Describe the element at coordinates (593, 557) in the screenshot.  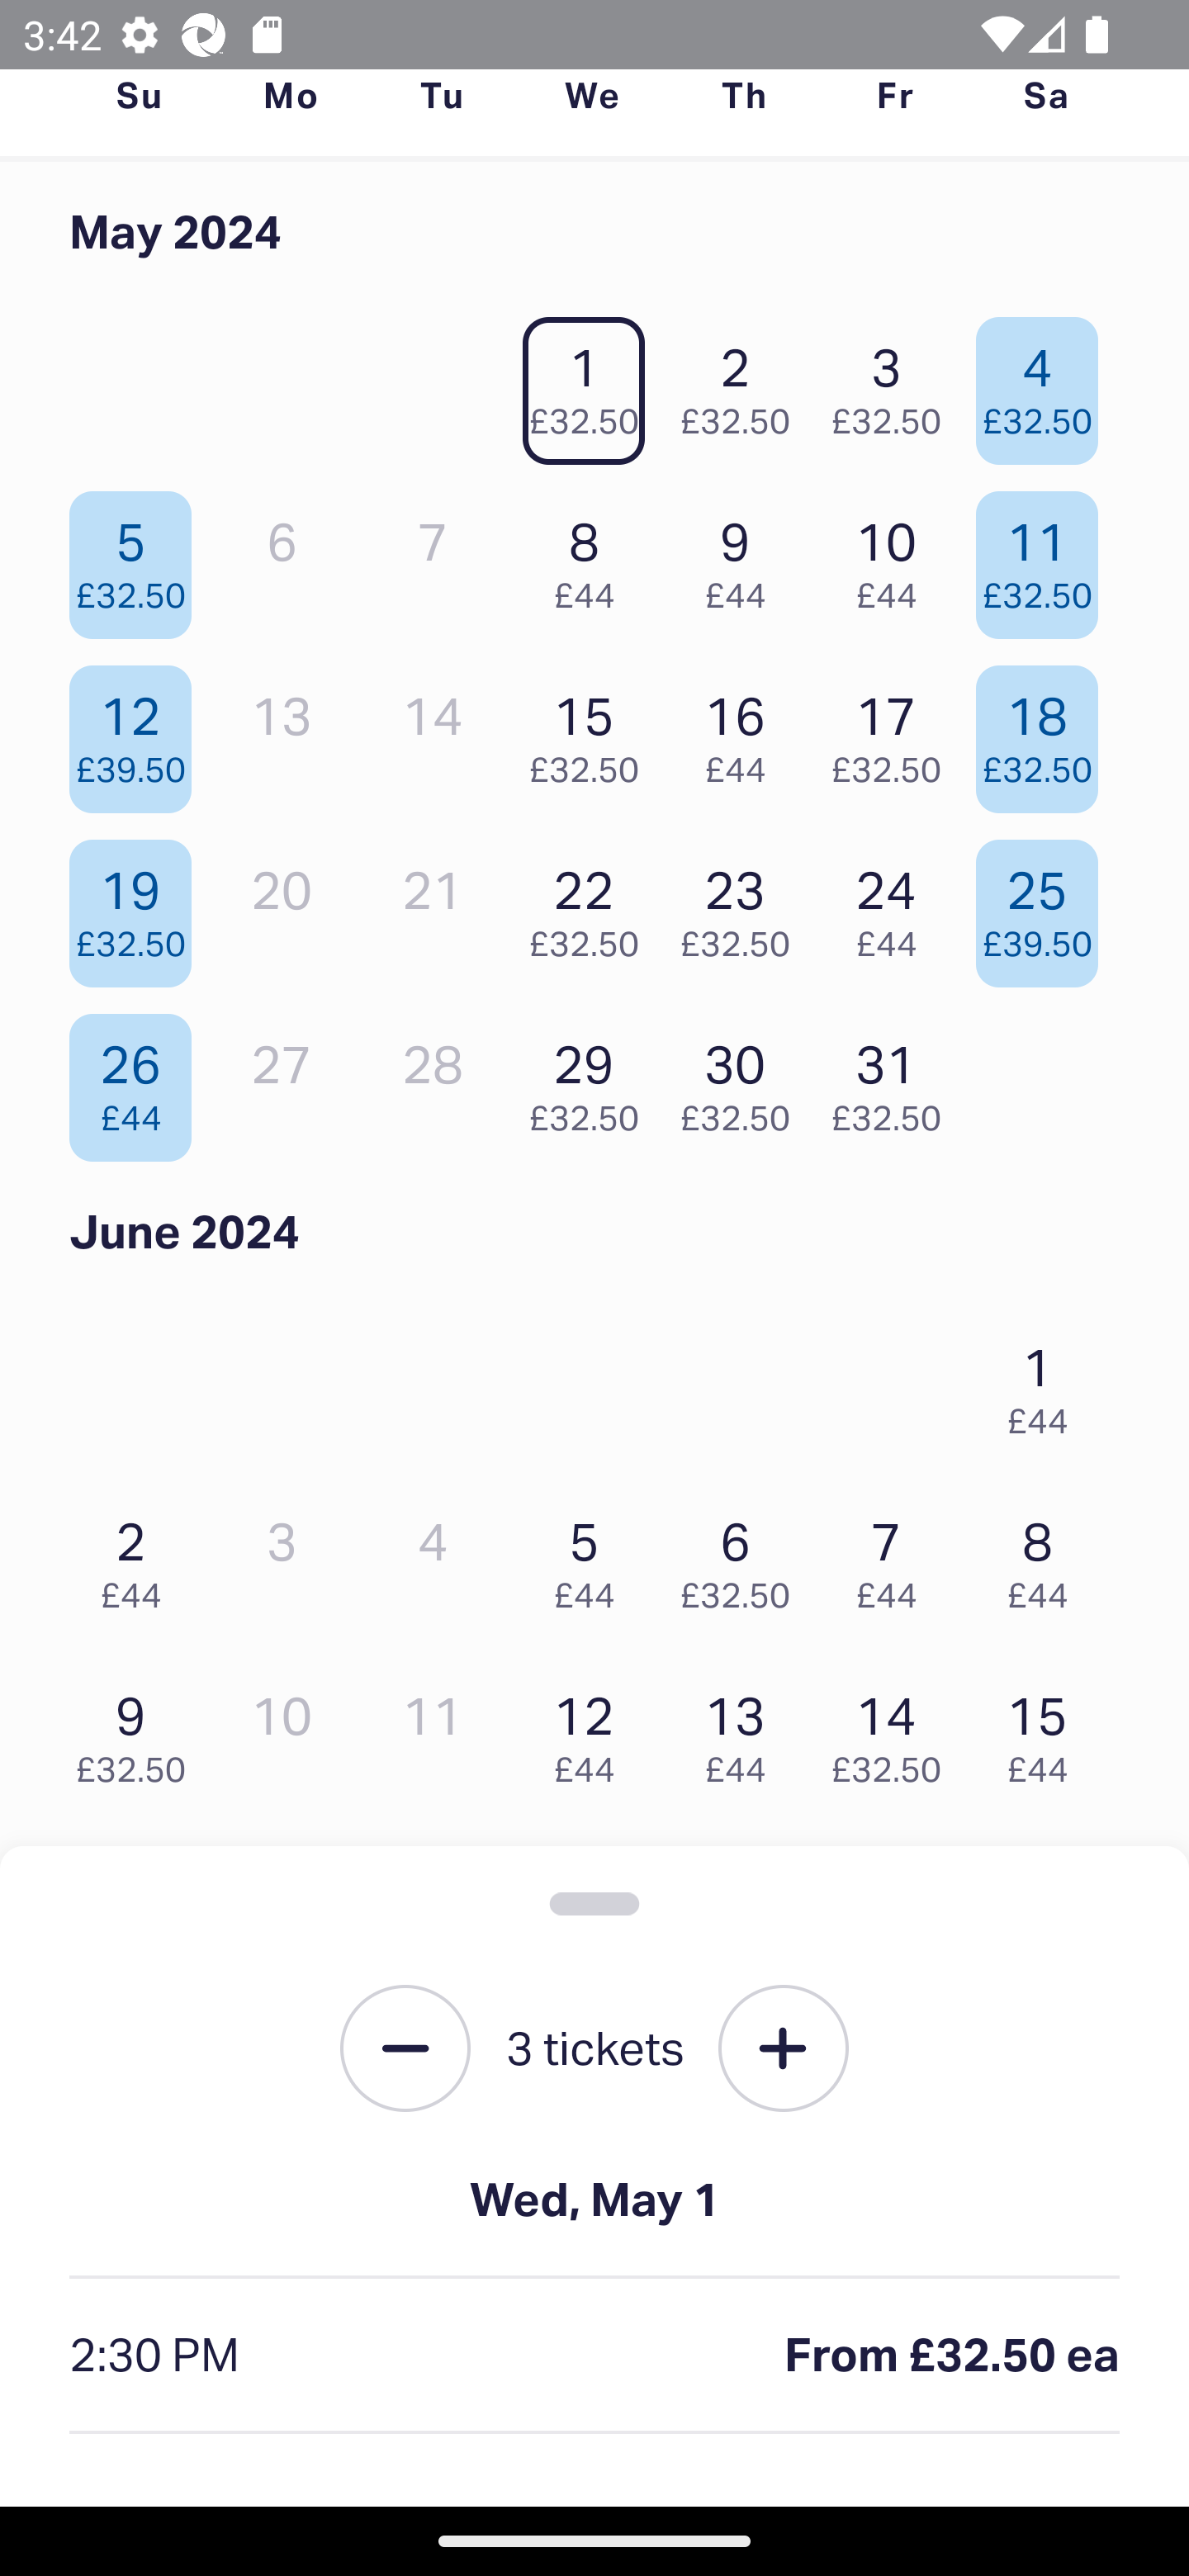
I see `8 £44` at that location.